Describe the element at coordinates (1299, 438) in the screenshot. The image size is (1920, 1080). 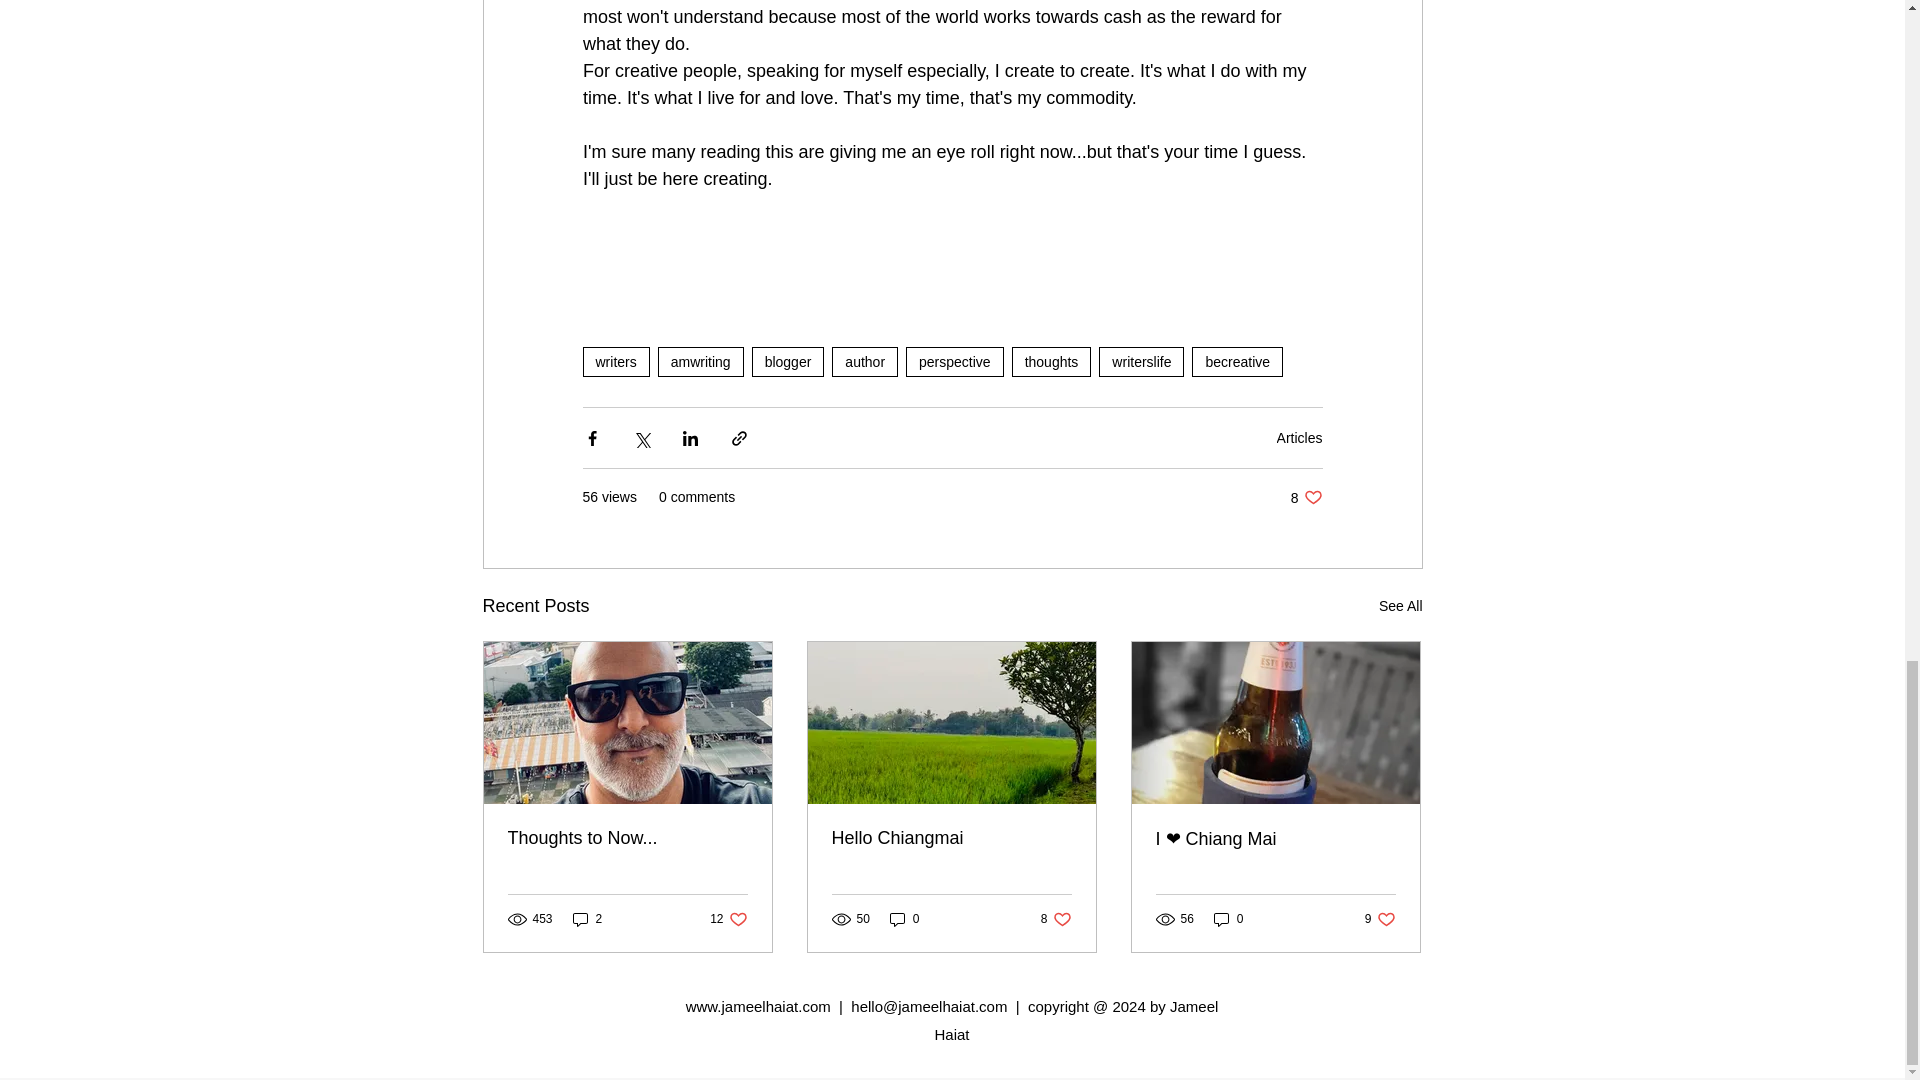
I see `Articles` at that location.